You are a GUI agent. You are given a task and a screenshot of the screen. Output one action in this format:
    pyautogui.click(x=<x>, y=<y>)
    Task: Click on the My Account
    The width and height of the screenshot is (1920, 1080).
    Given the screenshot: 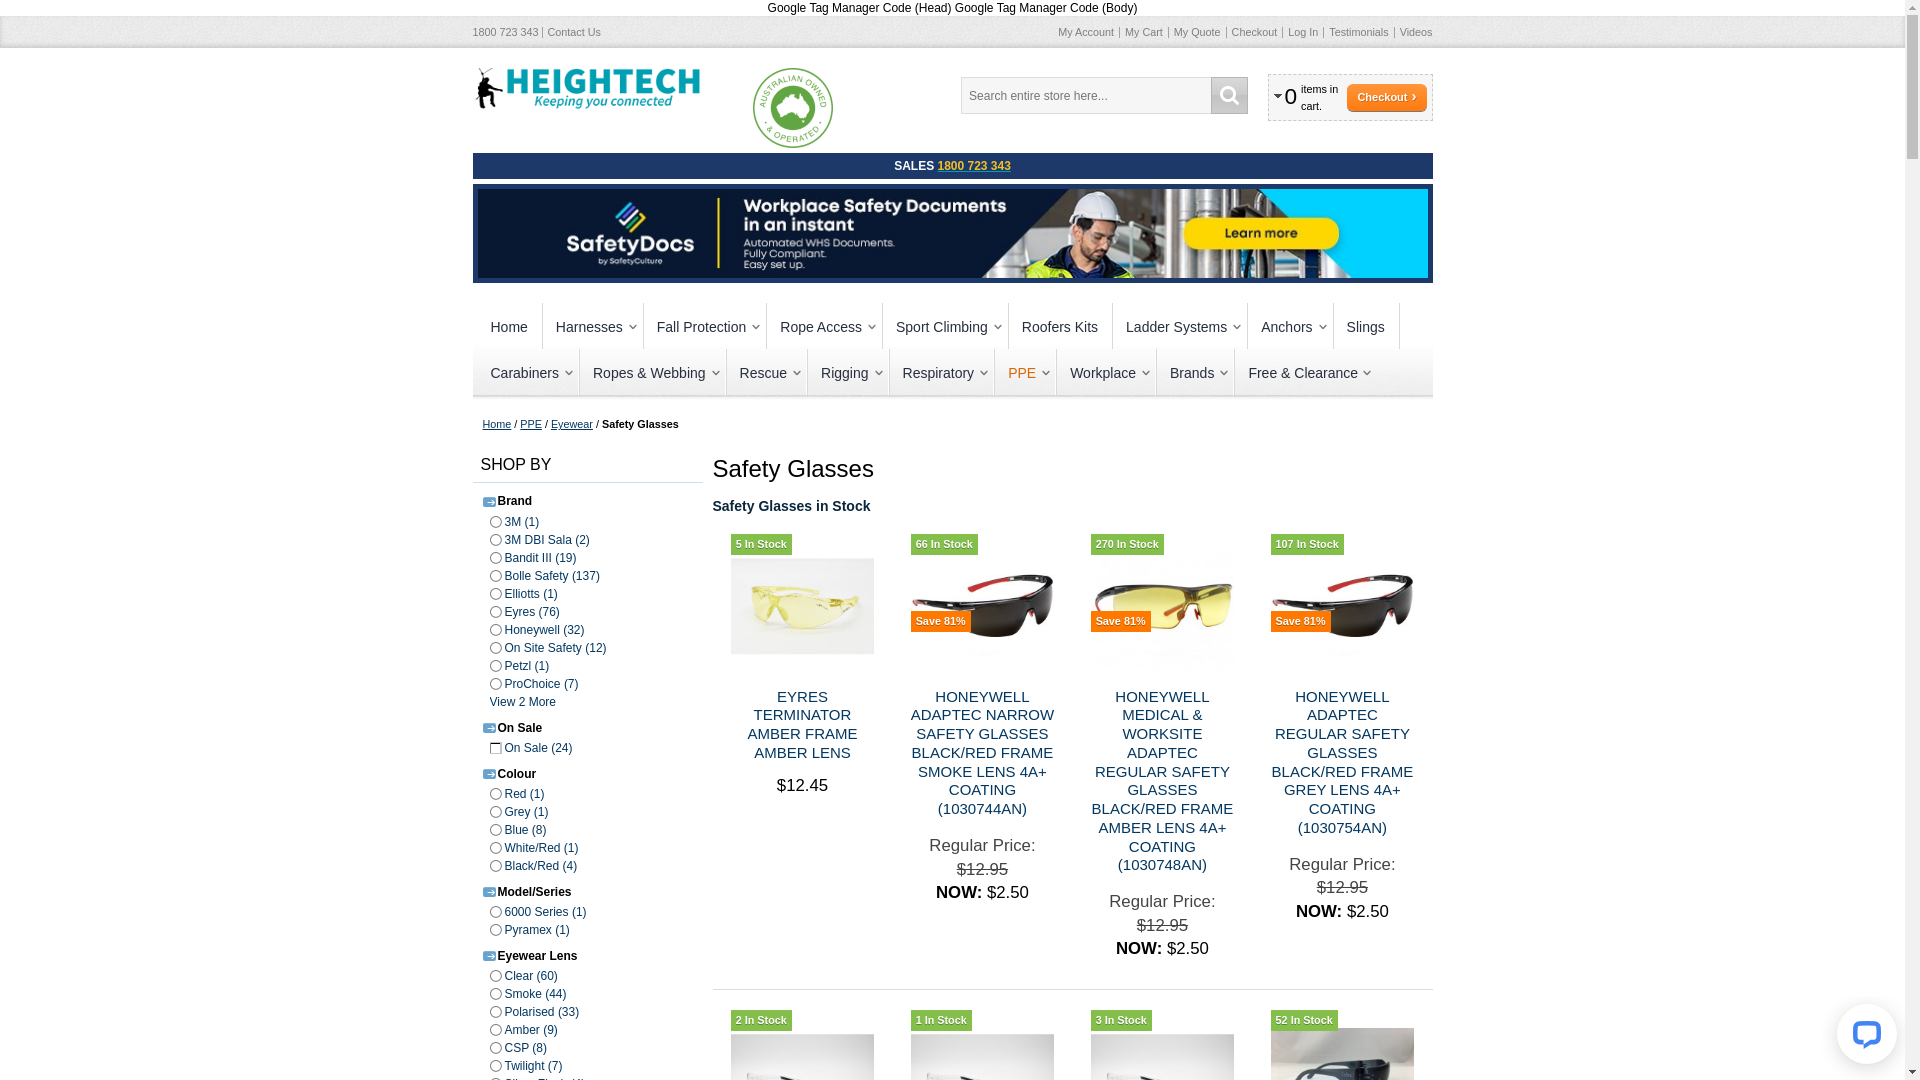 What is the action you would take?
    pyautogui.click(x=1088, y=32)
    